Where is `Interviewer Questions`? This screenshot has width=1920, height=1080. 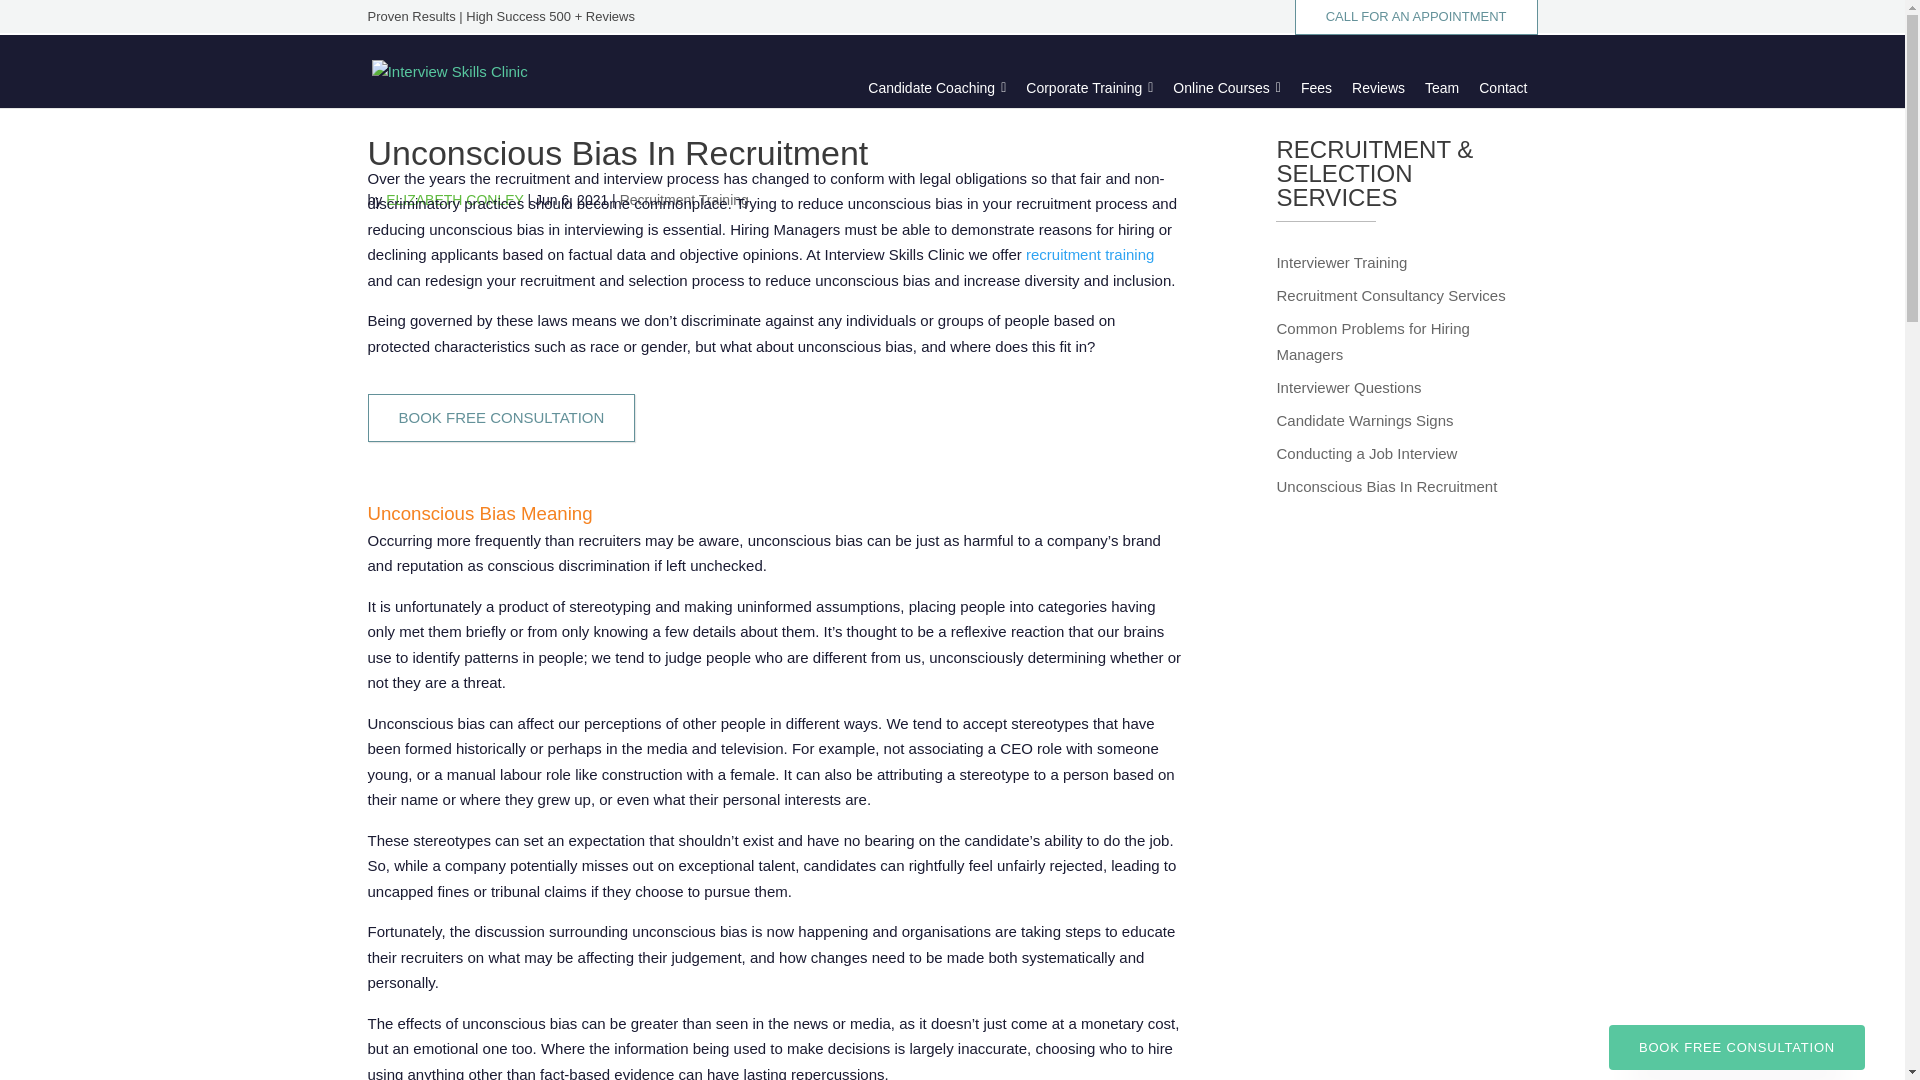
Interviewer Questions is located at coordinates (1348, 386).